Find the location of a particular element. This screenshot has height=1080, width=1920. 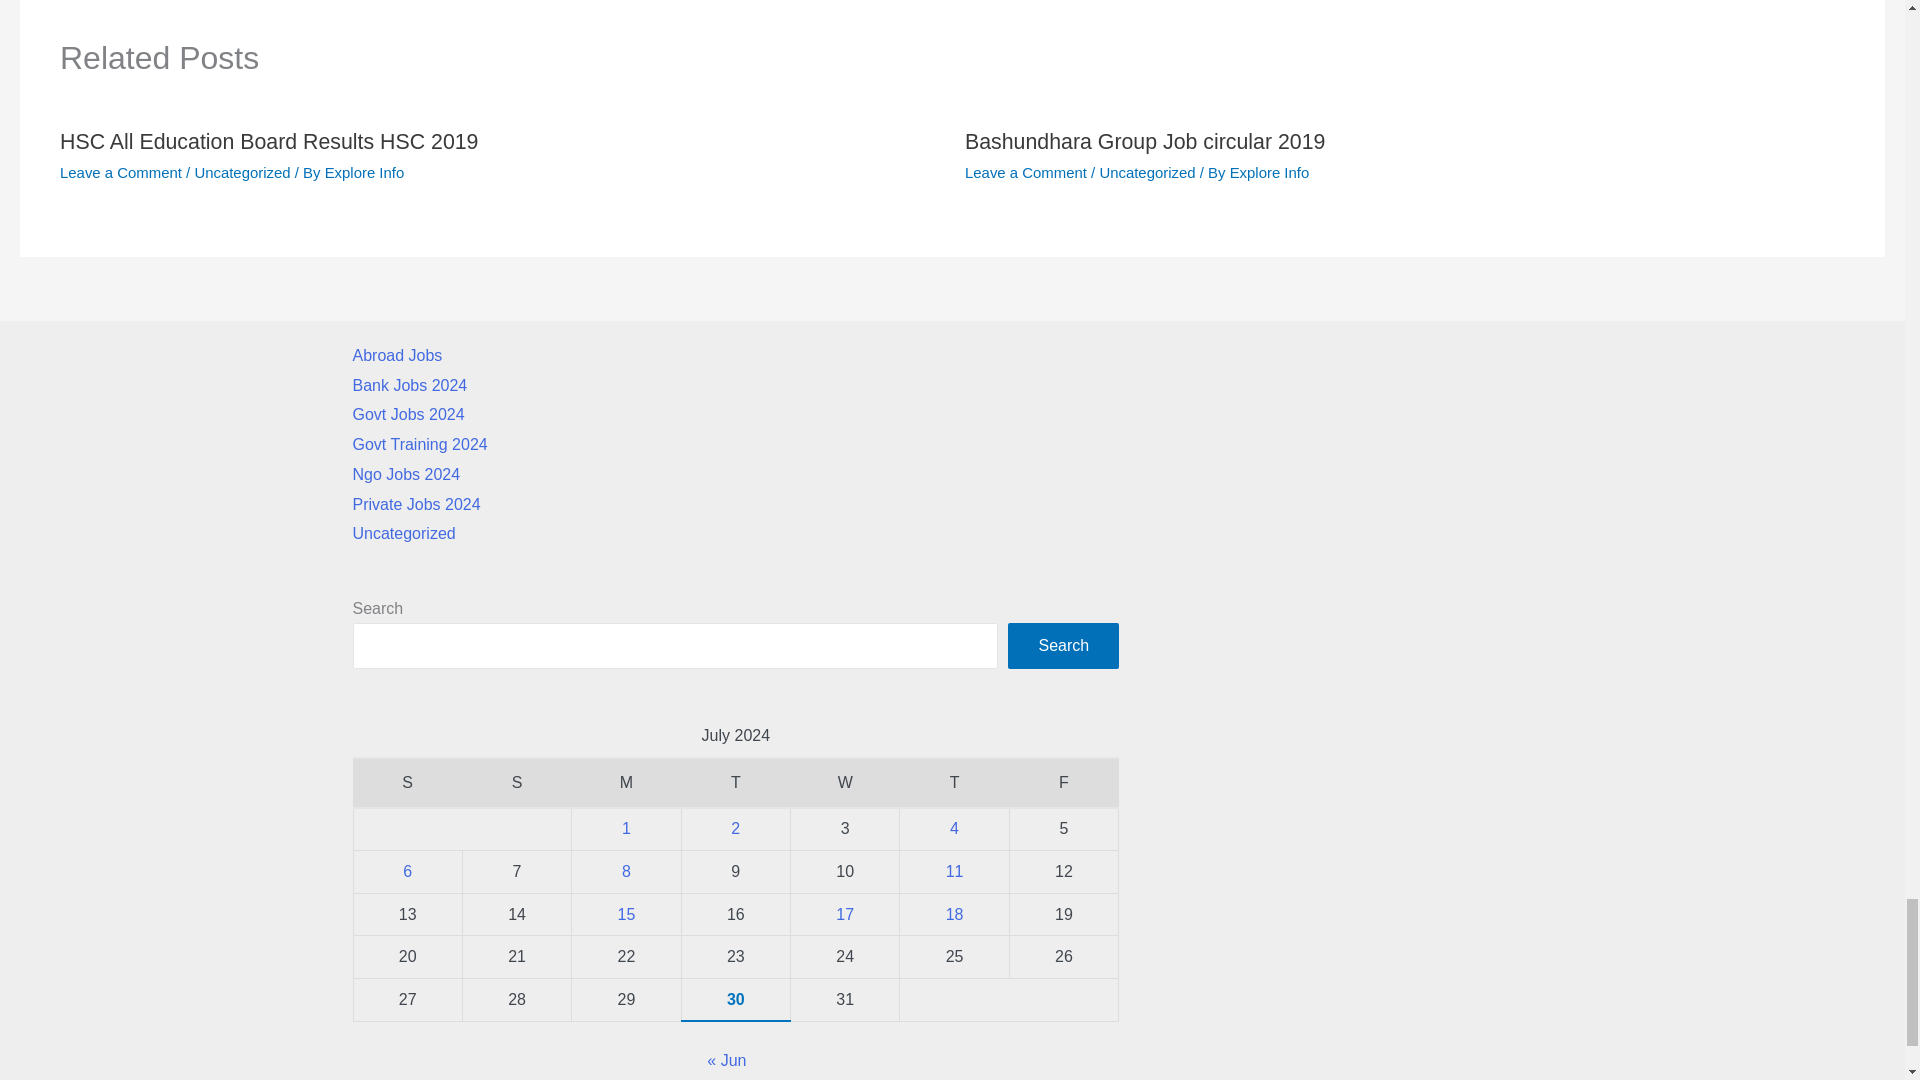

Govt Jobs 2024 is located at coordinates (408, 414).